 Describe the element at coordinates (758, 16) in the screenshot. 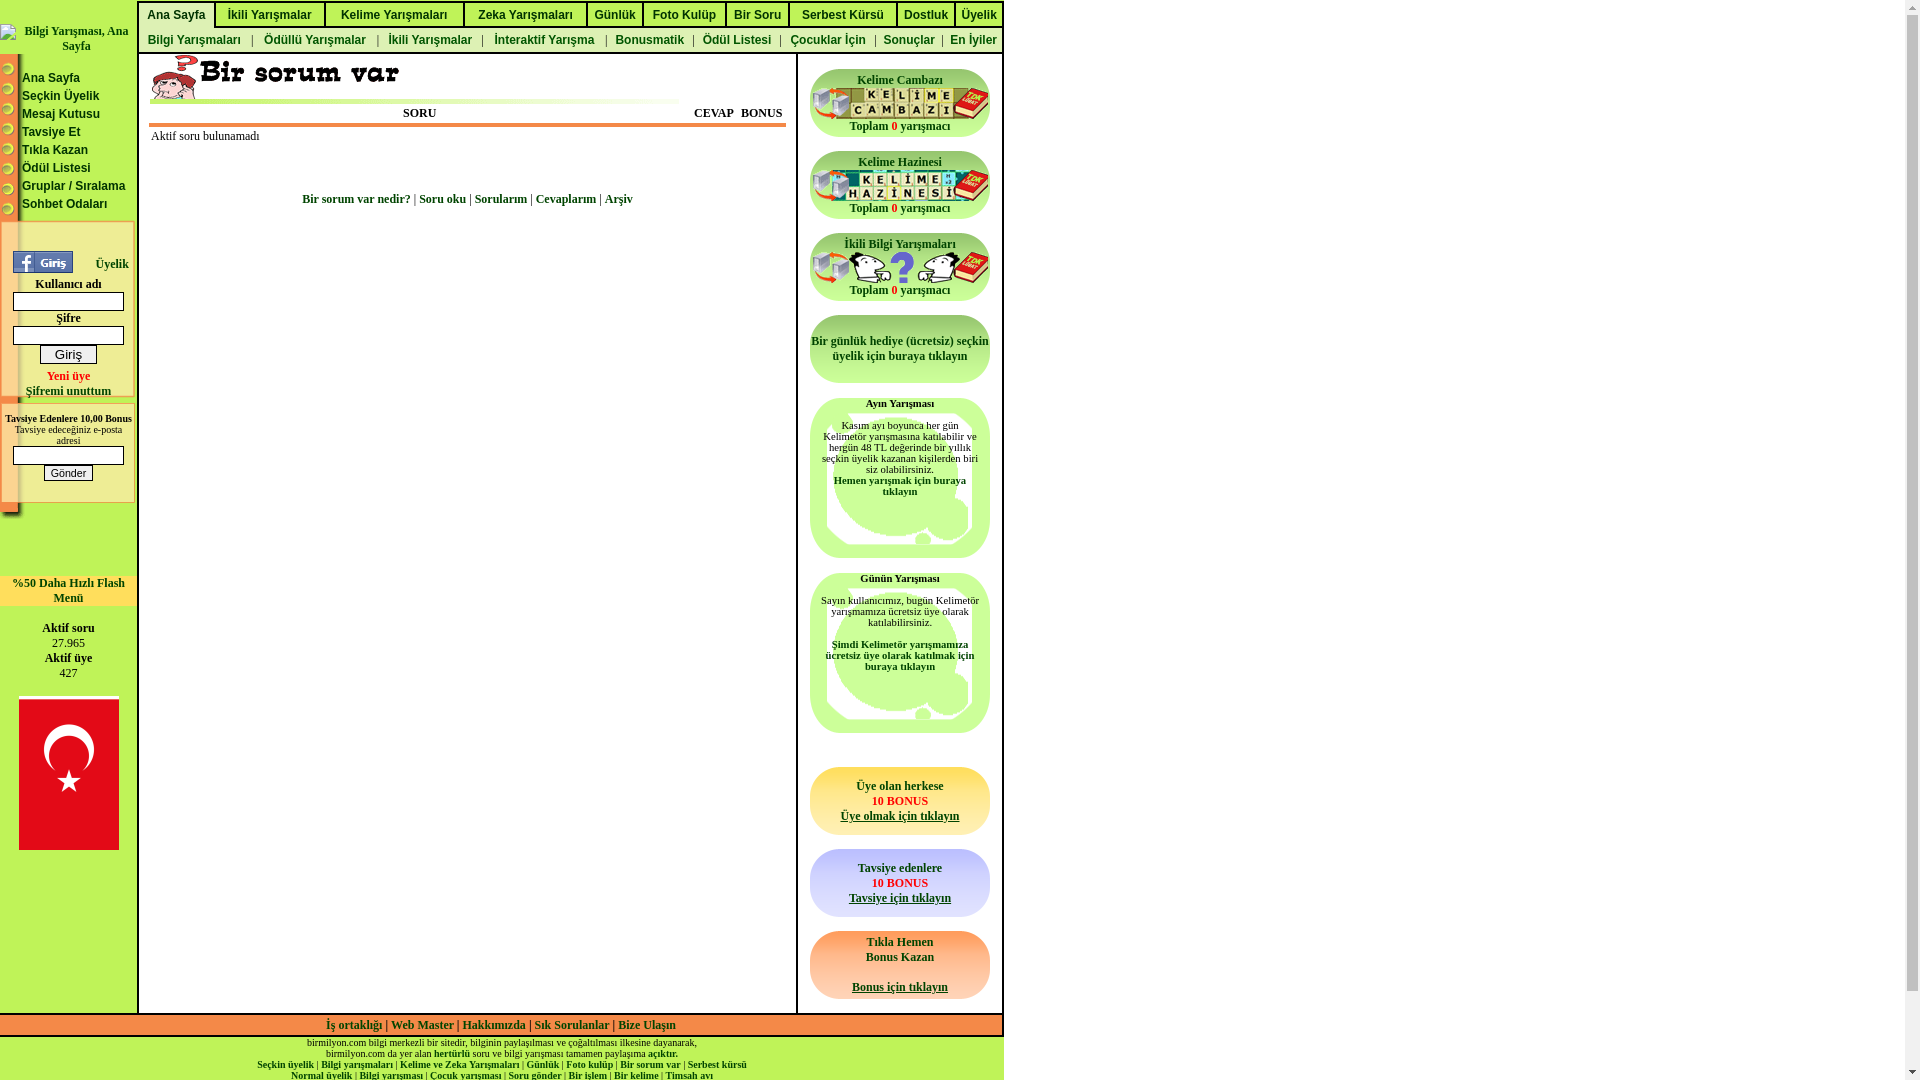

I see `Bir Soru` at that location.